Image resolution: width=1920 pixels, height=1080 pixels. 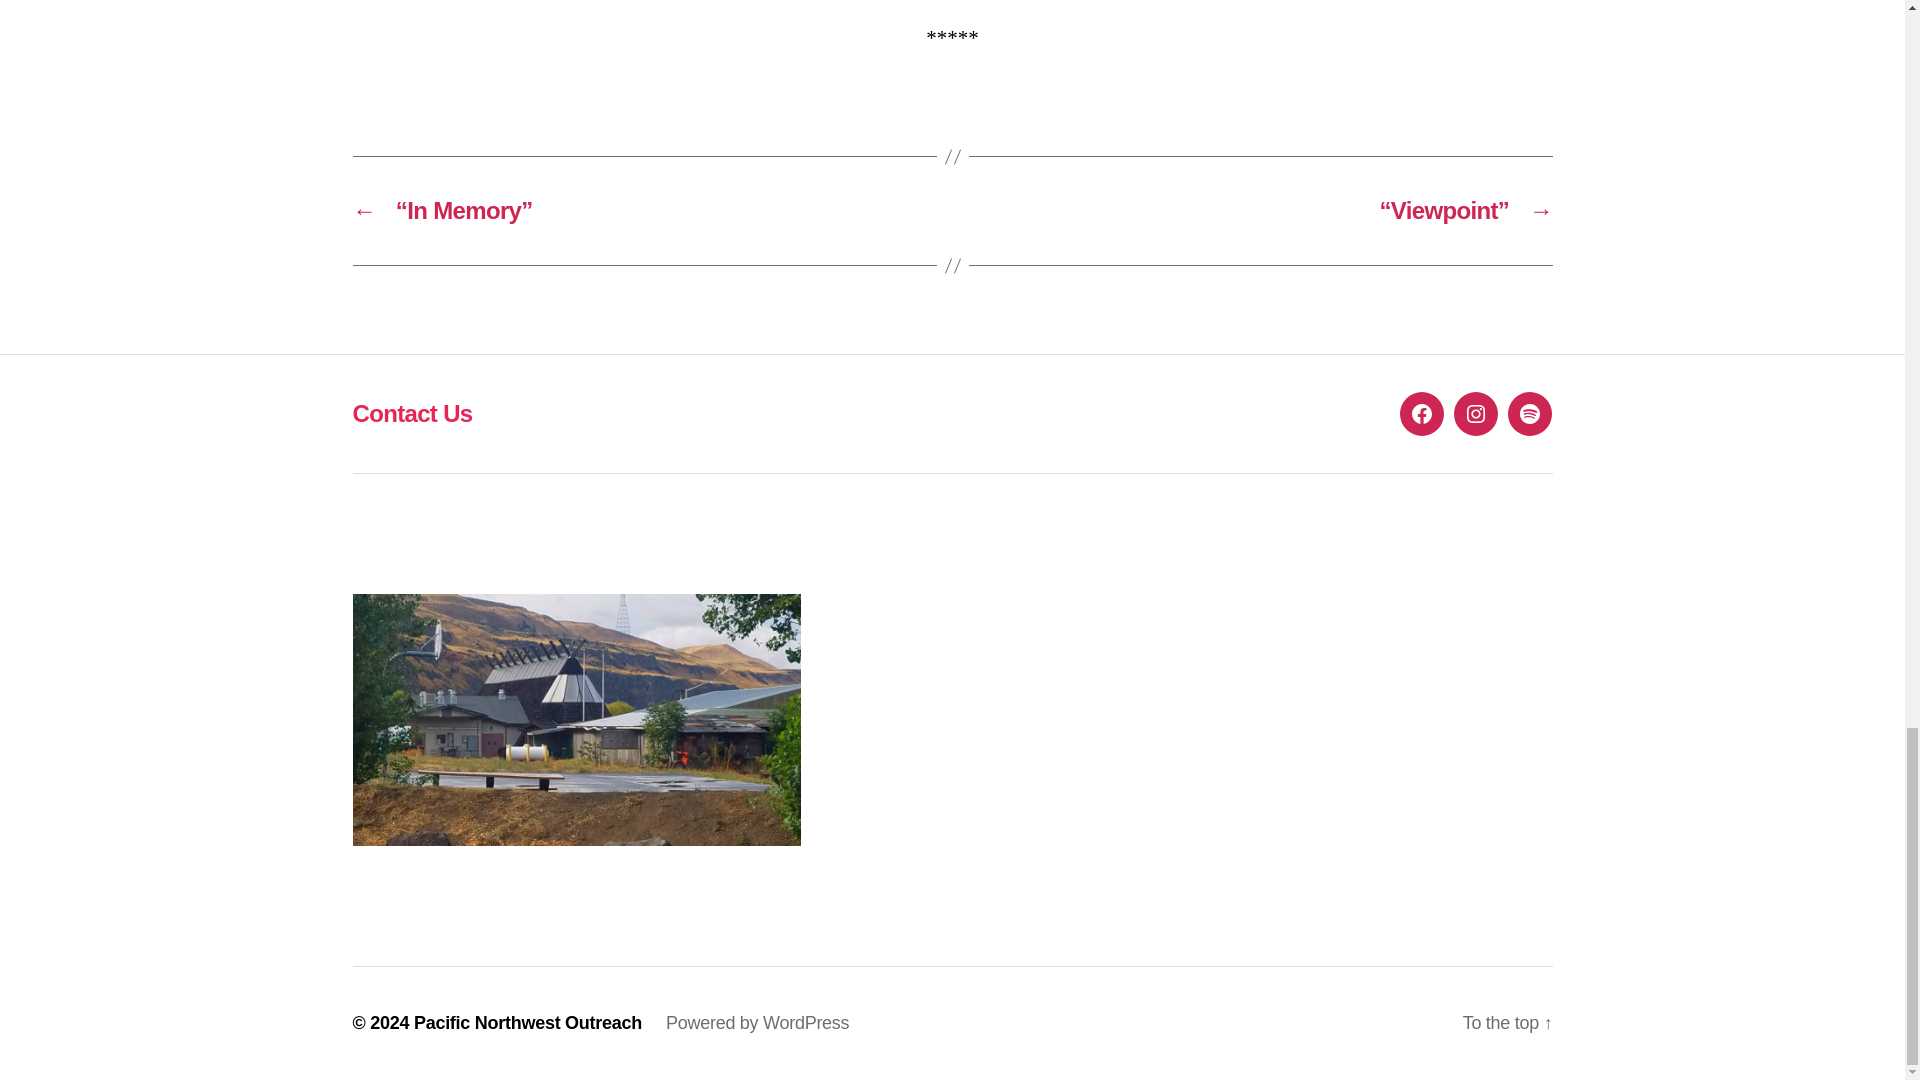 What do you see at coordinates (1529, 414) in the screenshot?
I see `spotify` at bounding box center [1529, 414].